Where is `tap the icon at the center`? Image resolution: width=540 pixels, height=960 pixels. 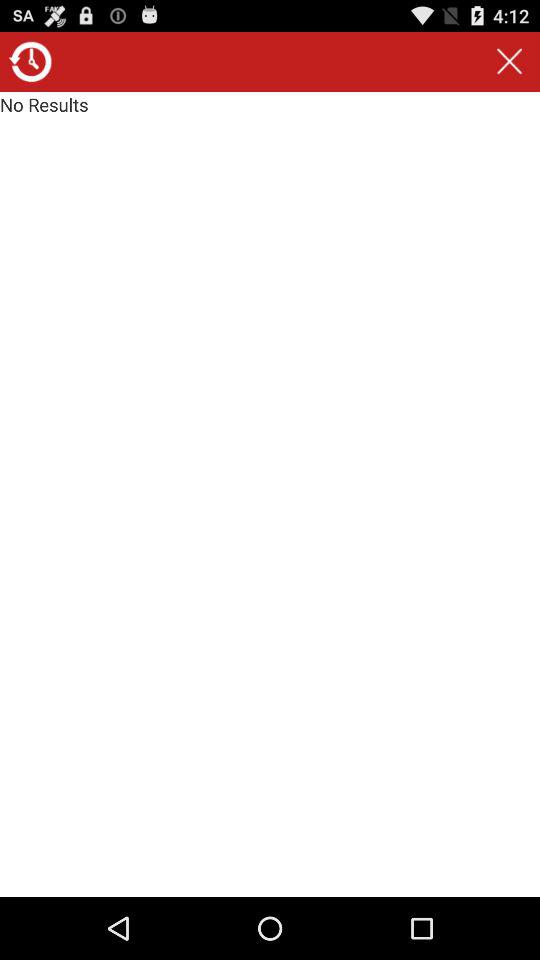 tap the icon at the center is located at coordinates (270, 494).